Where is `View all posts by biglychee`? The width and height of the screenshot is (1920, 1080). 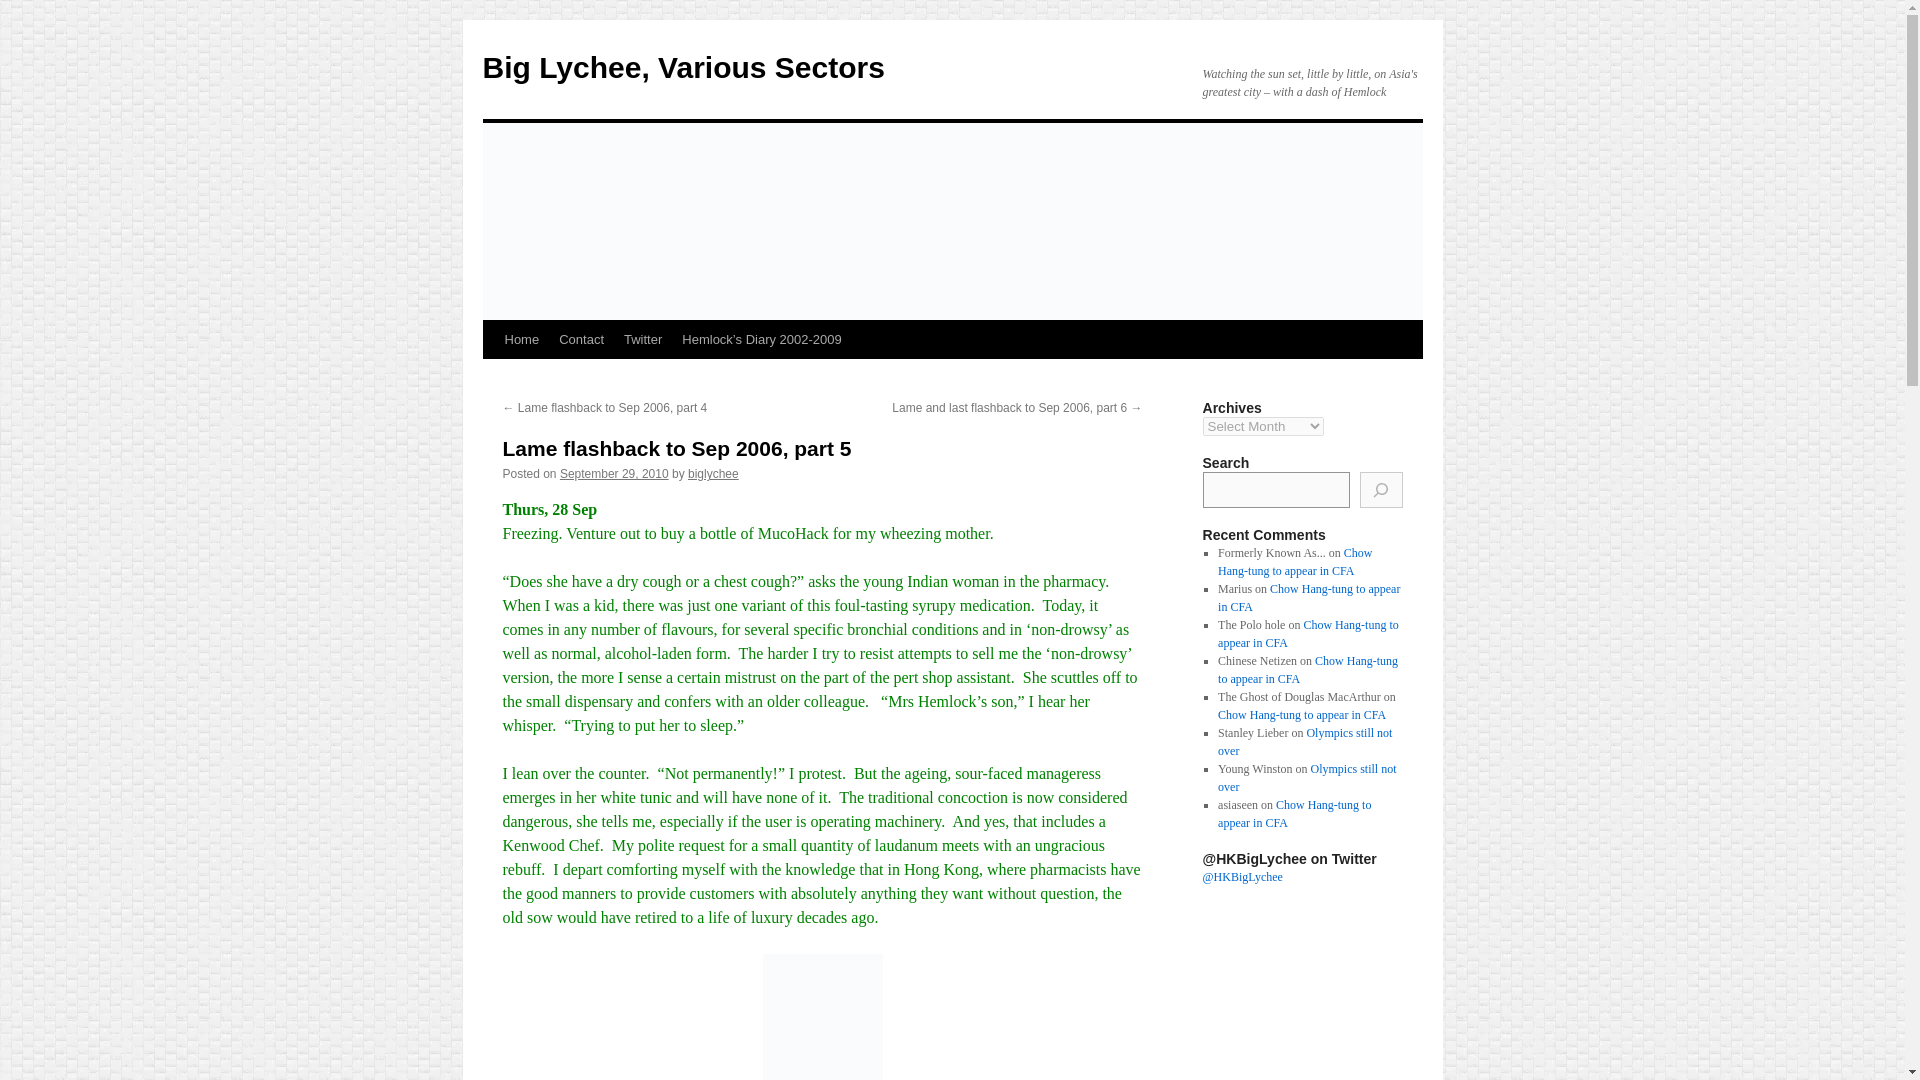
View all posts by biglychee is located at coordinates (713, 473).